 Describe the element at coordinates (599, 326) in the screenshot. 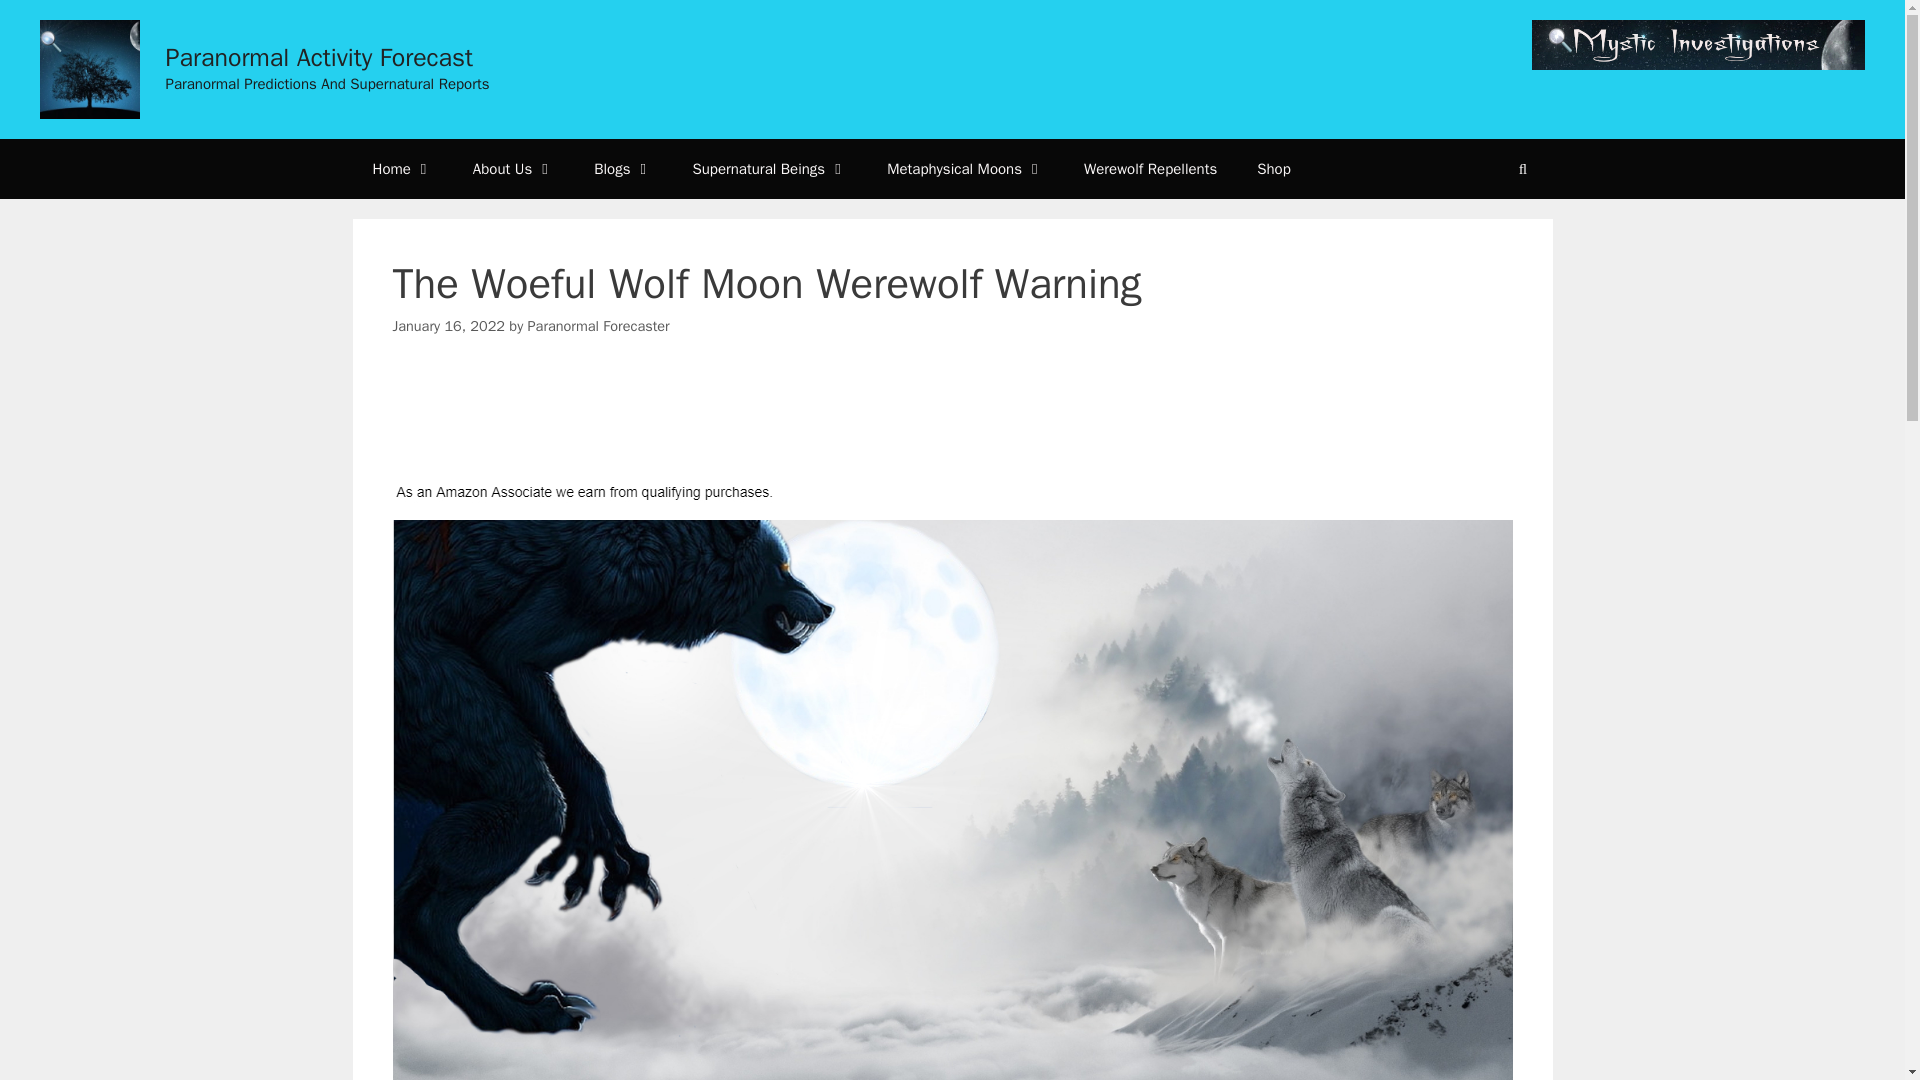

I see `View all posts by Paranormal Forecaster` at that location.